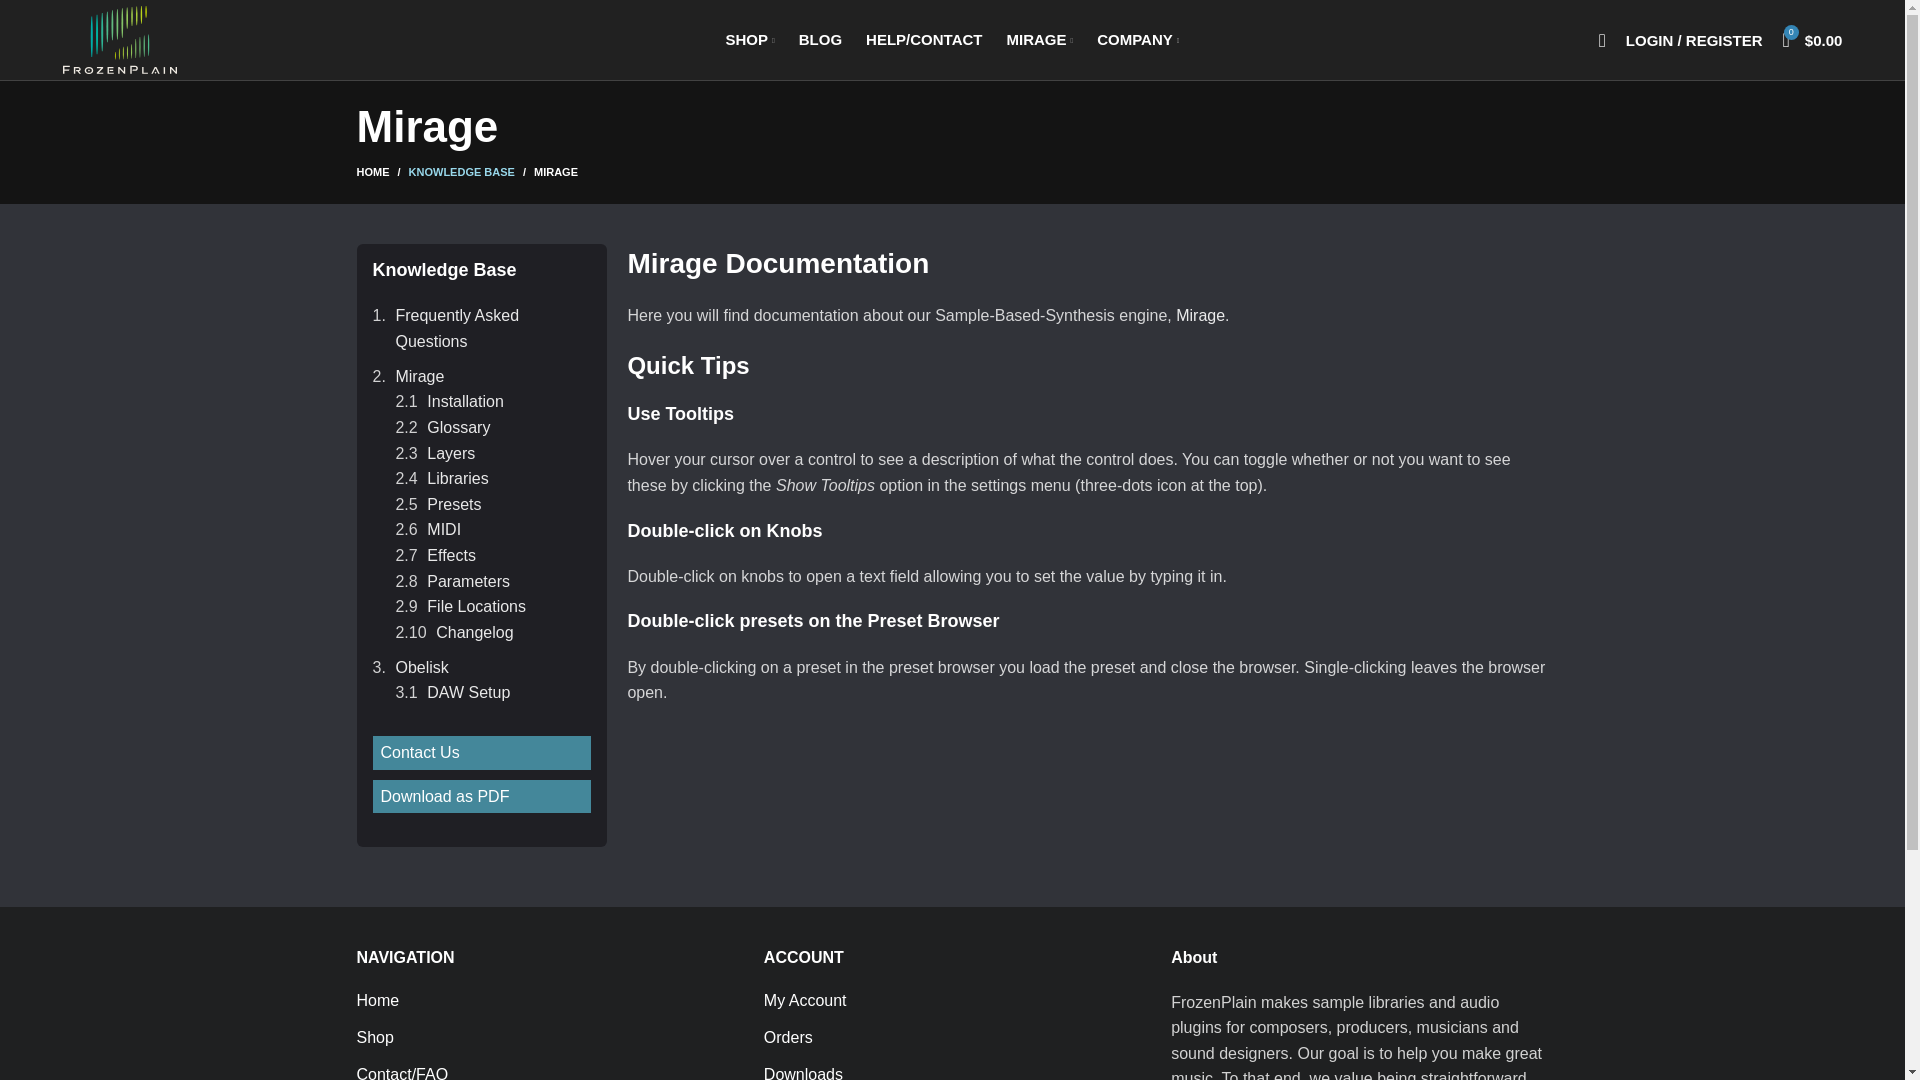 This screenshot has width=1920, height=1080. Describe the element at coordinates (820, 40) in the screenshot. I see `BLOG` at that location.